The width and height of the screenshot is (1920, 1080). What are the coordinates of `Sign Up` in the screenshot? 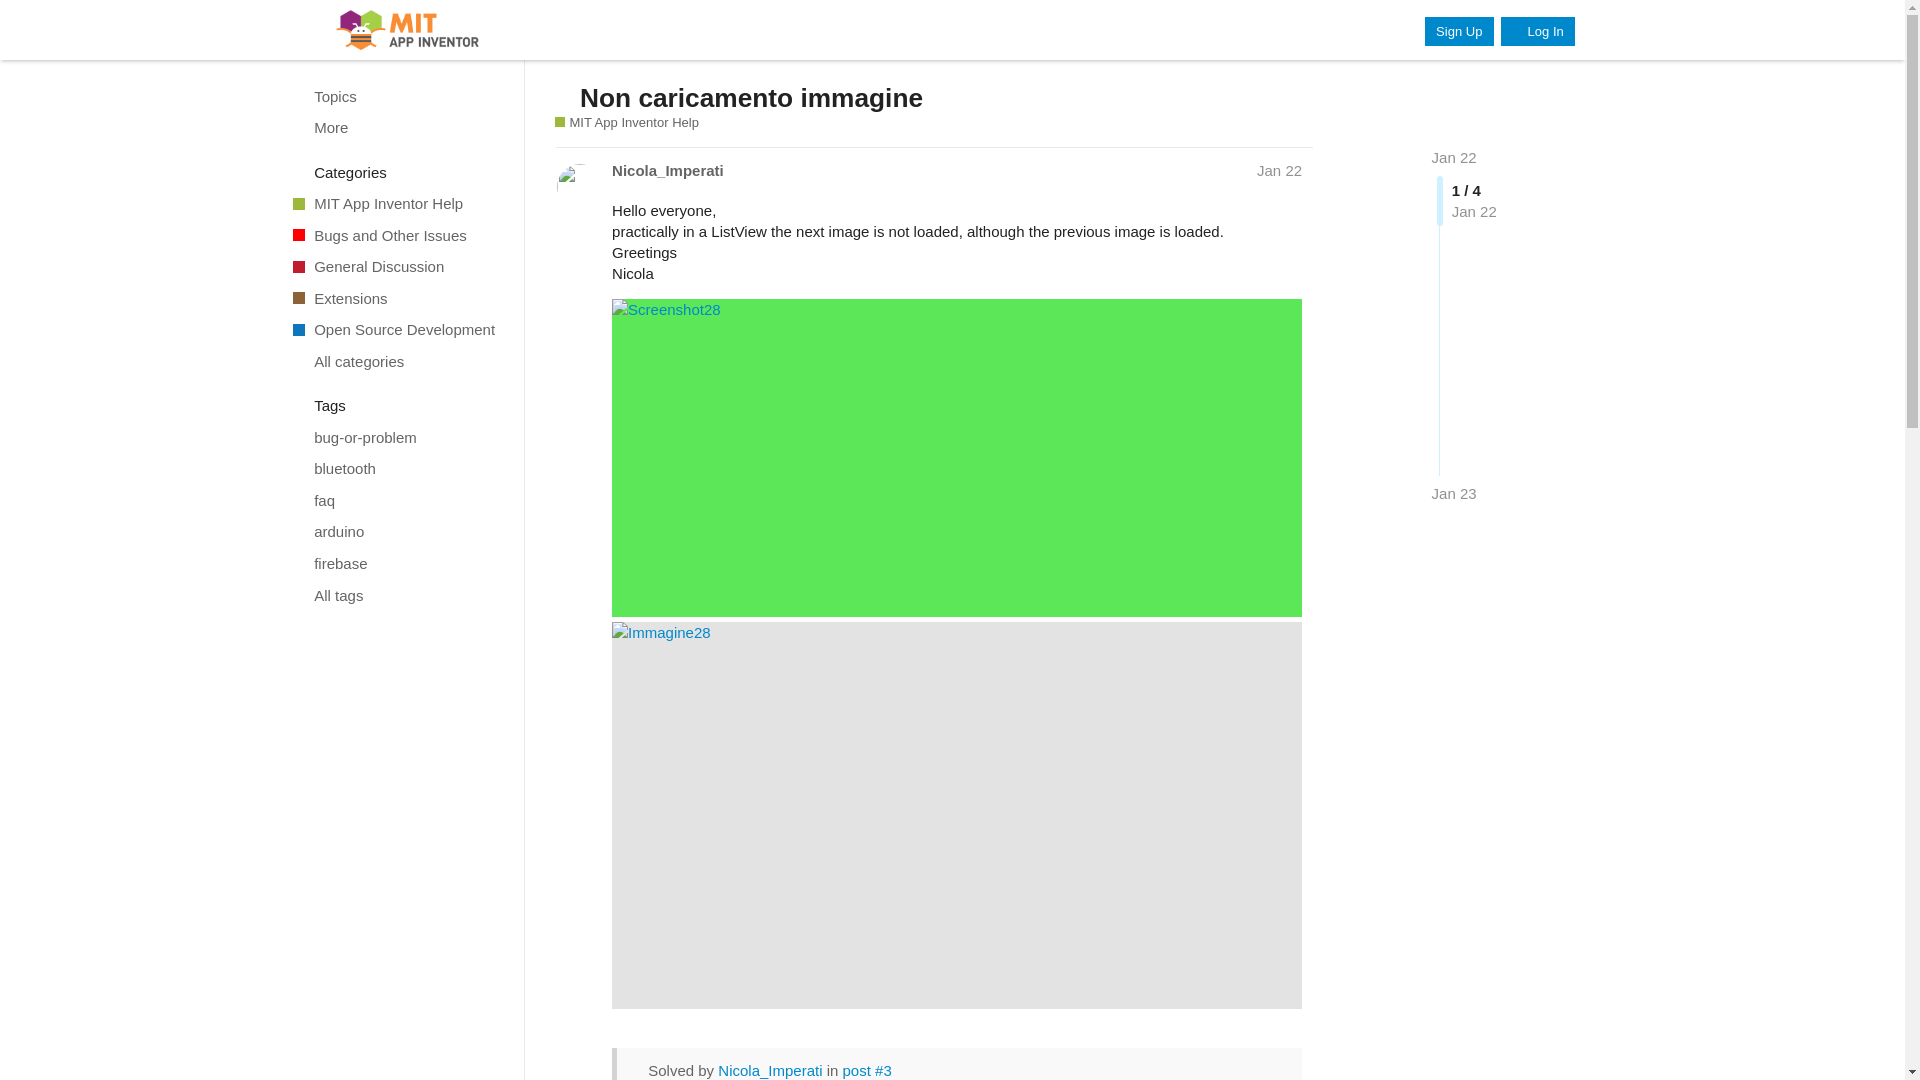 It's located at (1458, 32).